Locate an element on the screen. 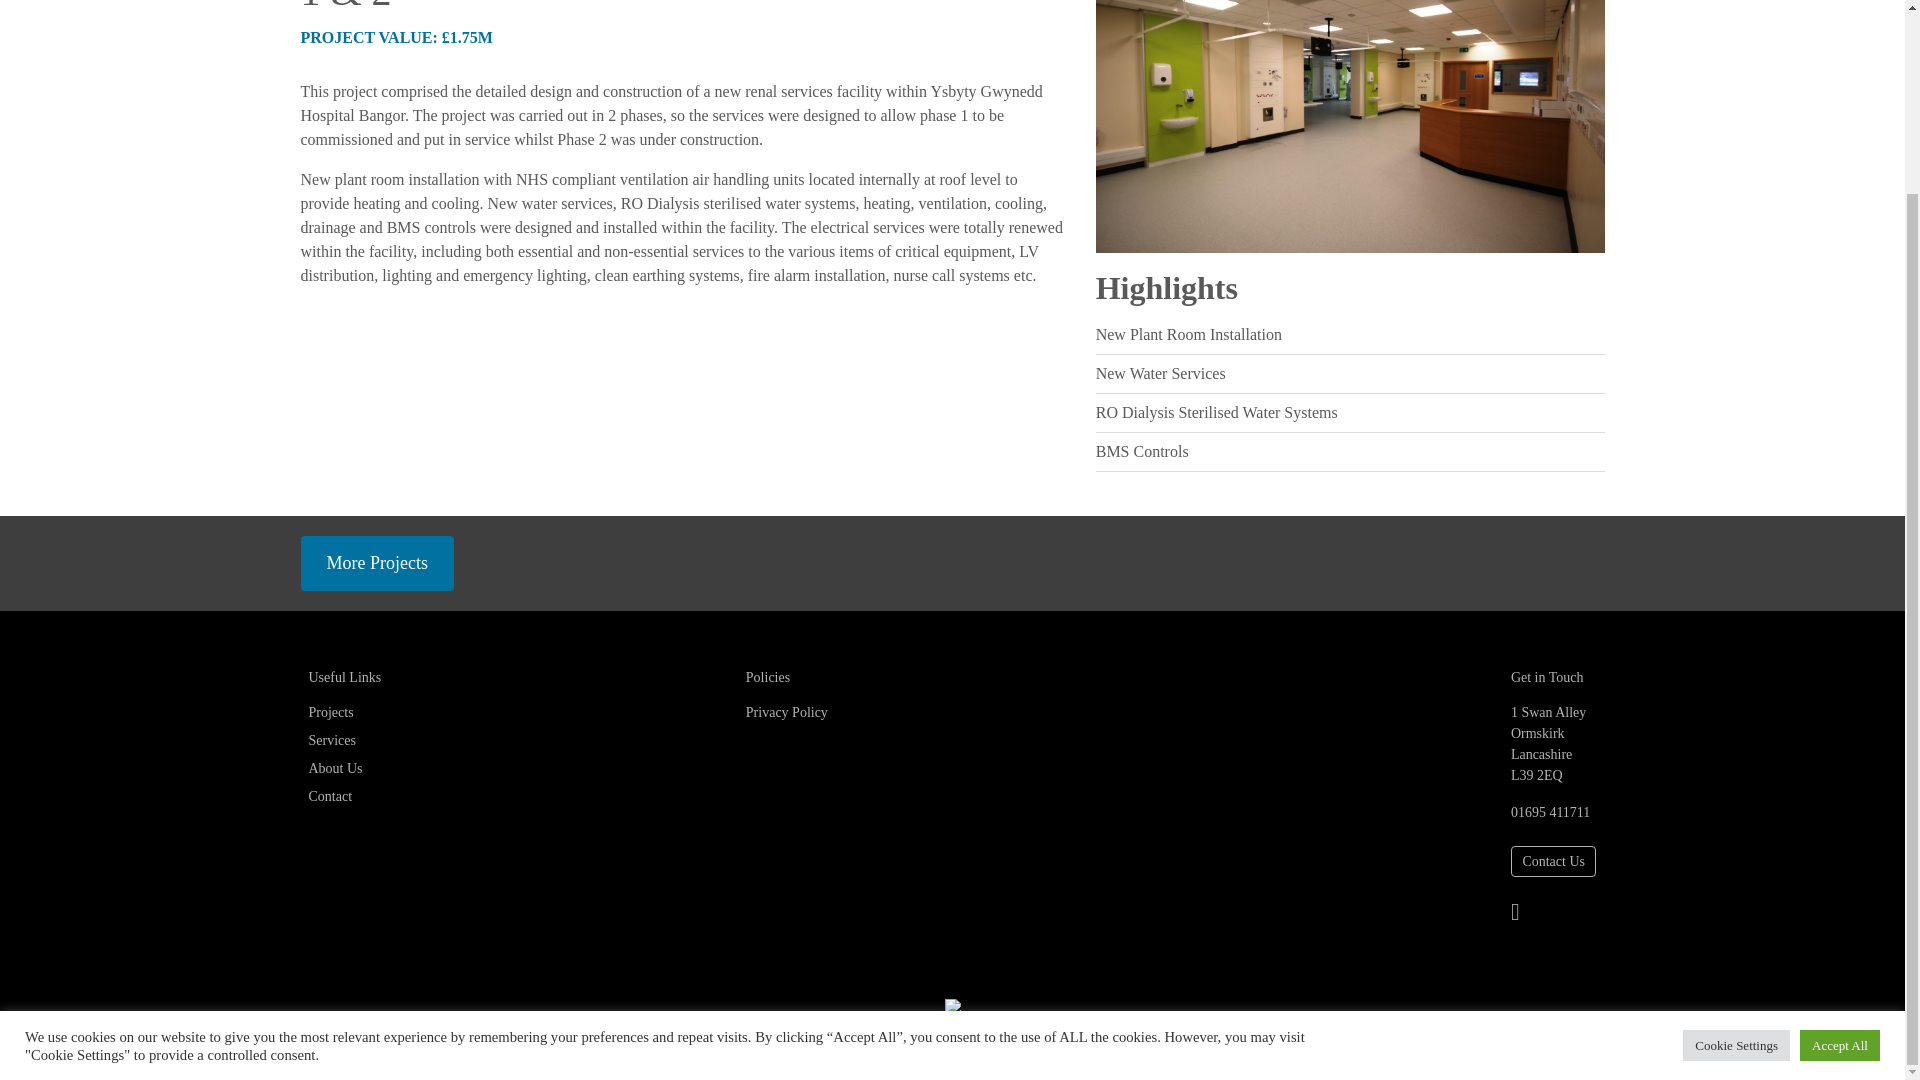 The height and width of the screenshot is (1080, 1920). Cookie Settings is located at coordinates (1736, 823).